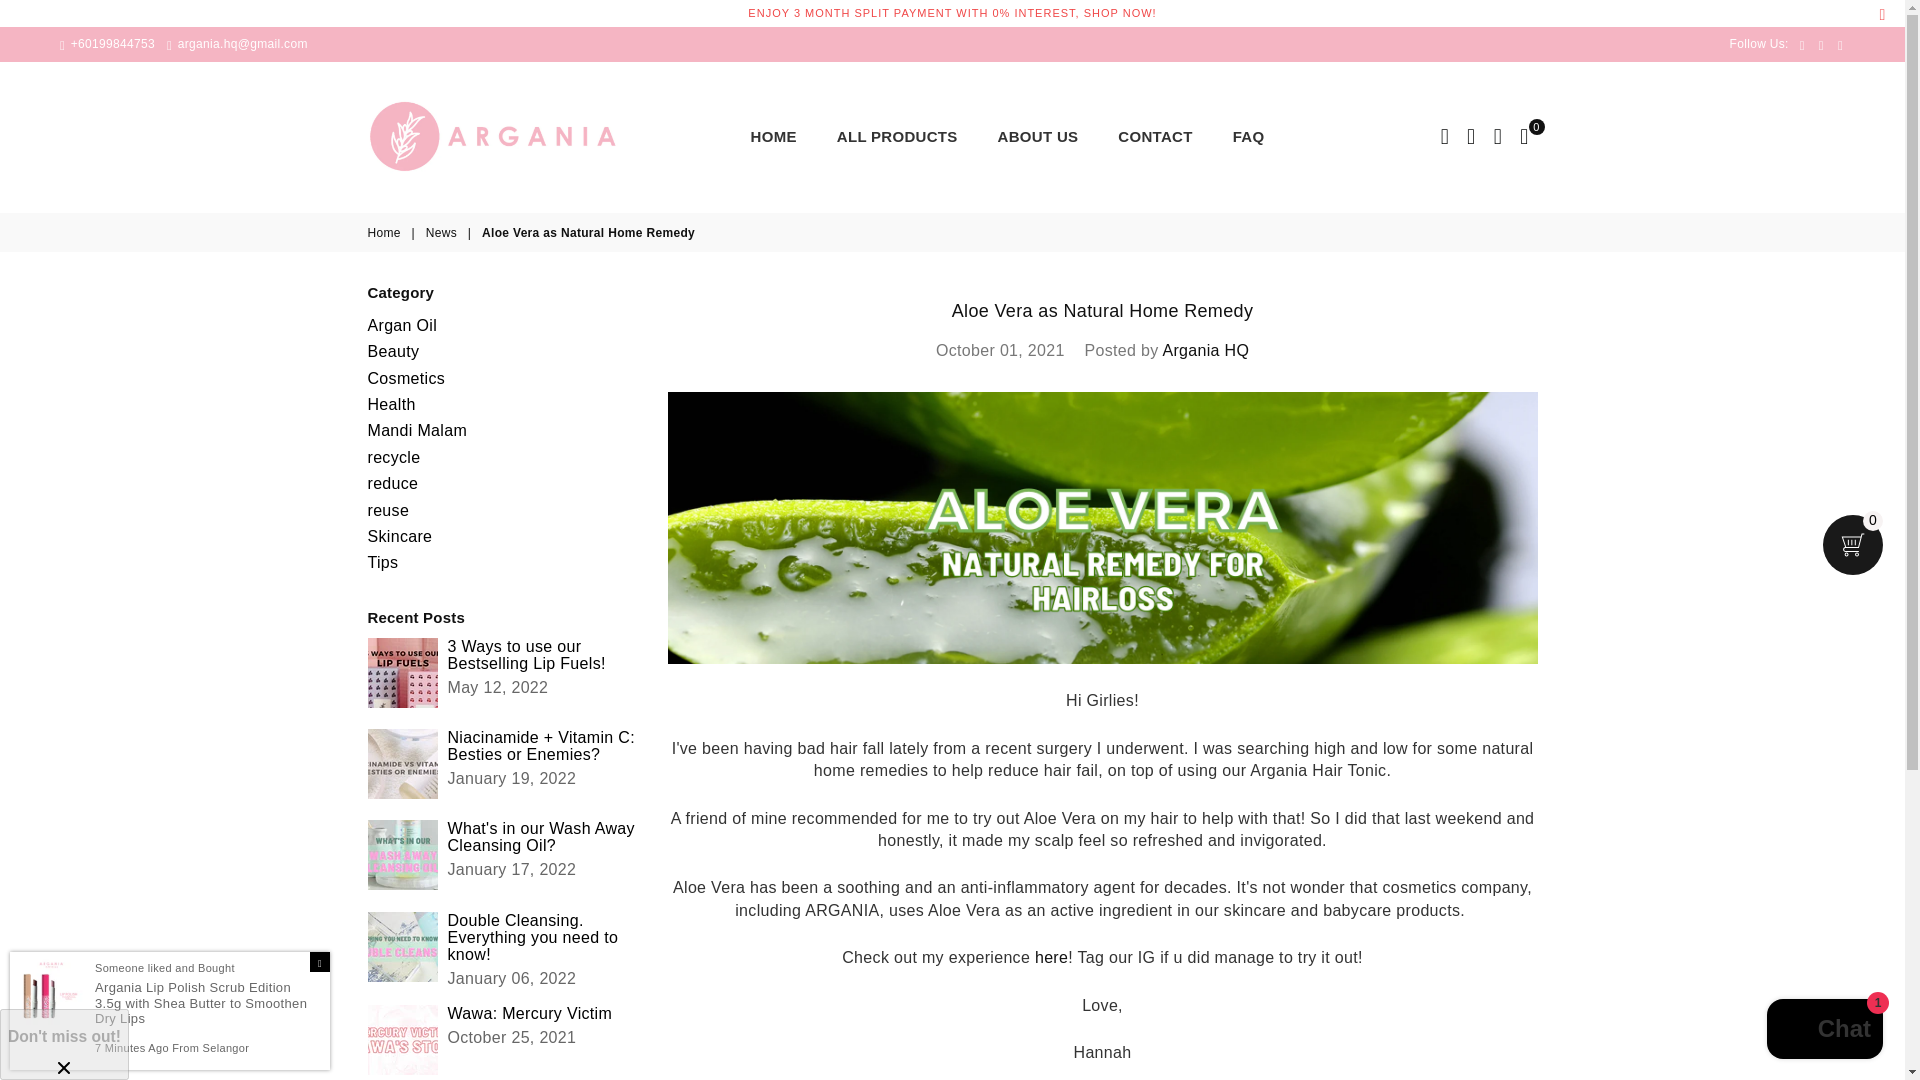 Image resolution: width=1920 pixels, height=1080 pixels. What do you see at coordinates (1802, 44) in the screenshot?
I see `Argania on Facebook` at bounding box center [1802, 44].